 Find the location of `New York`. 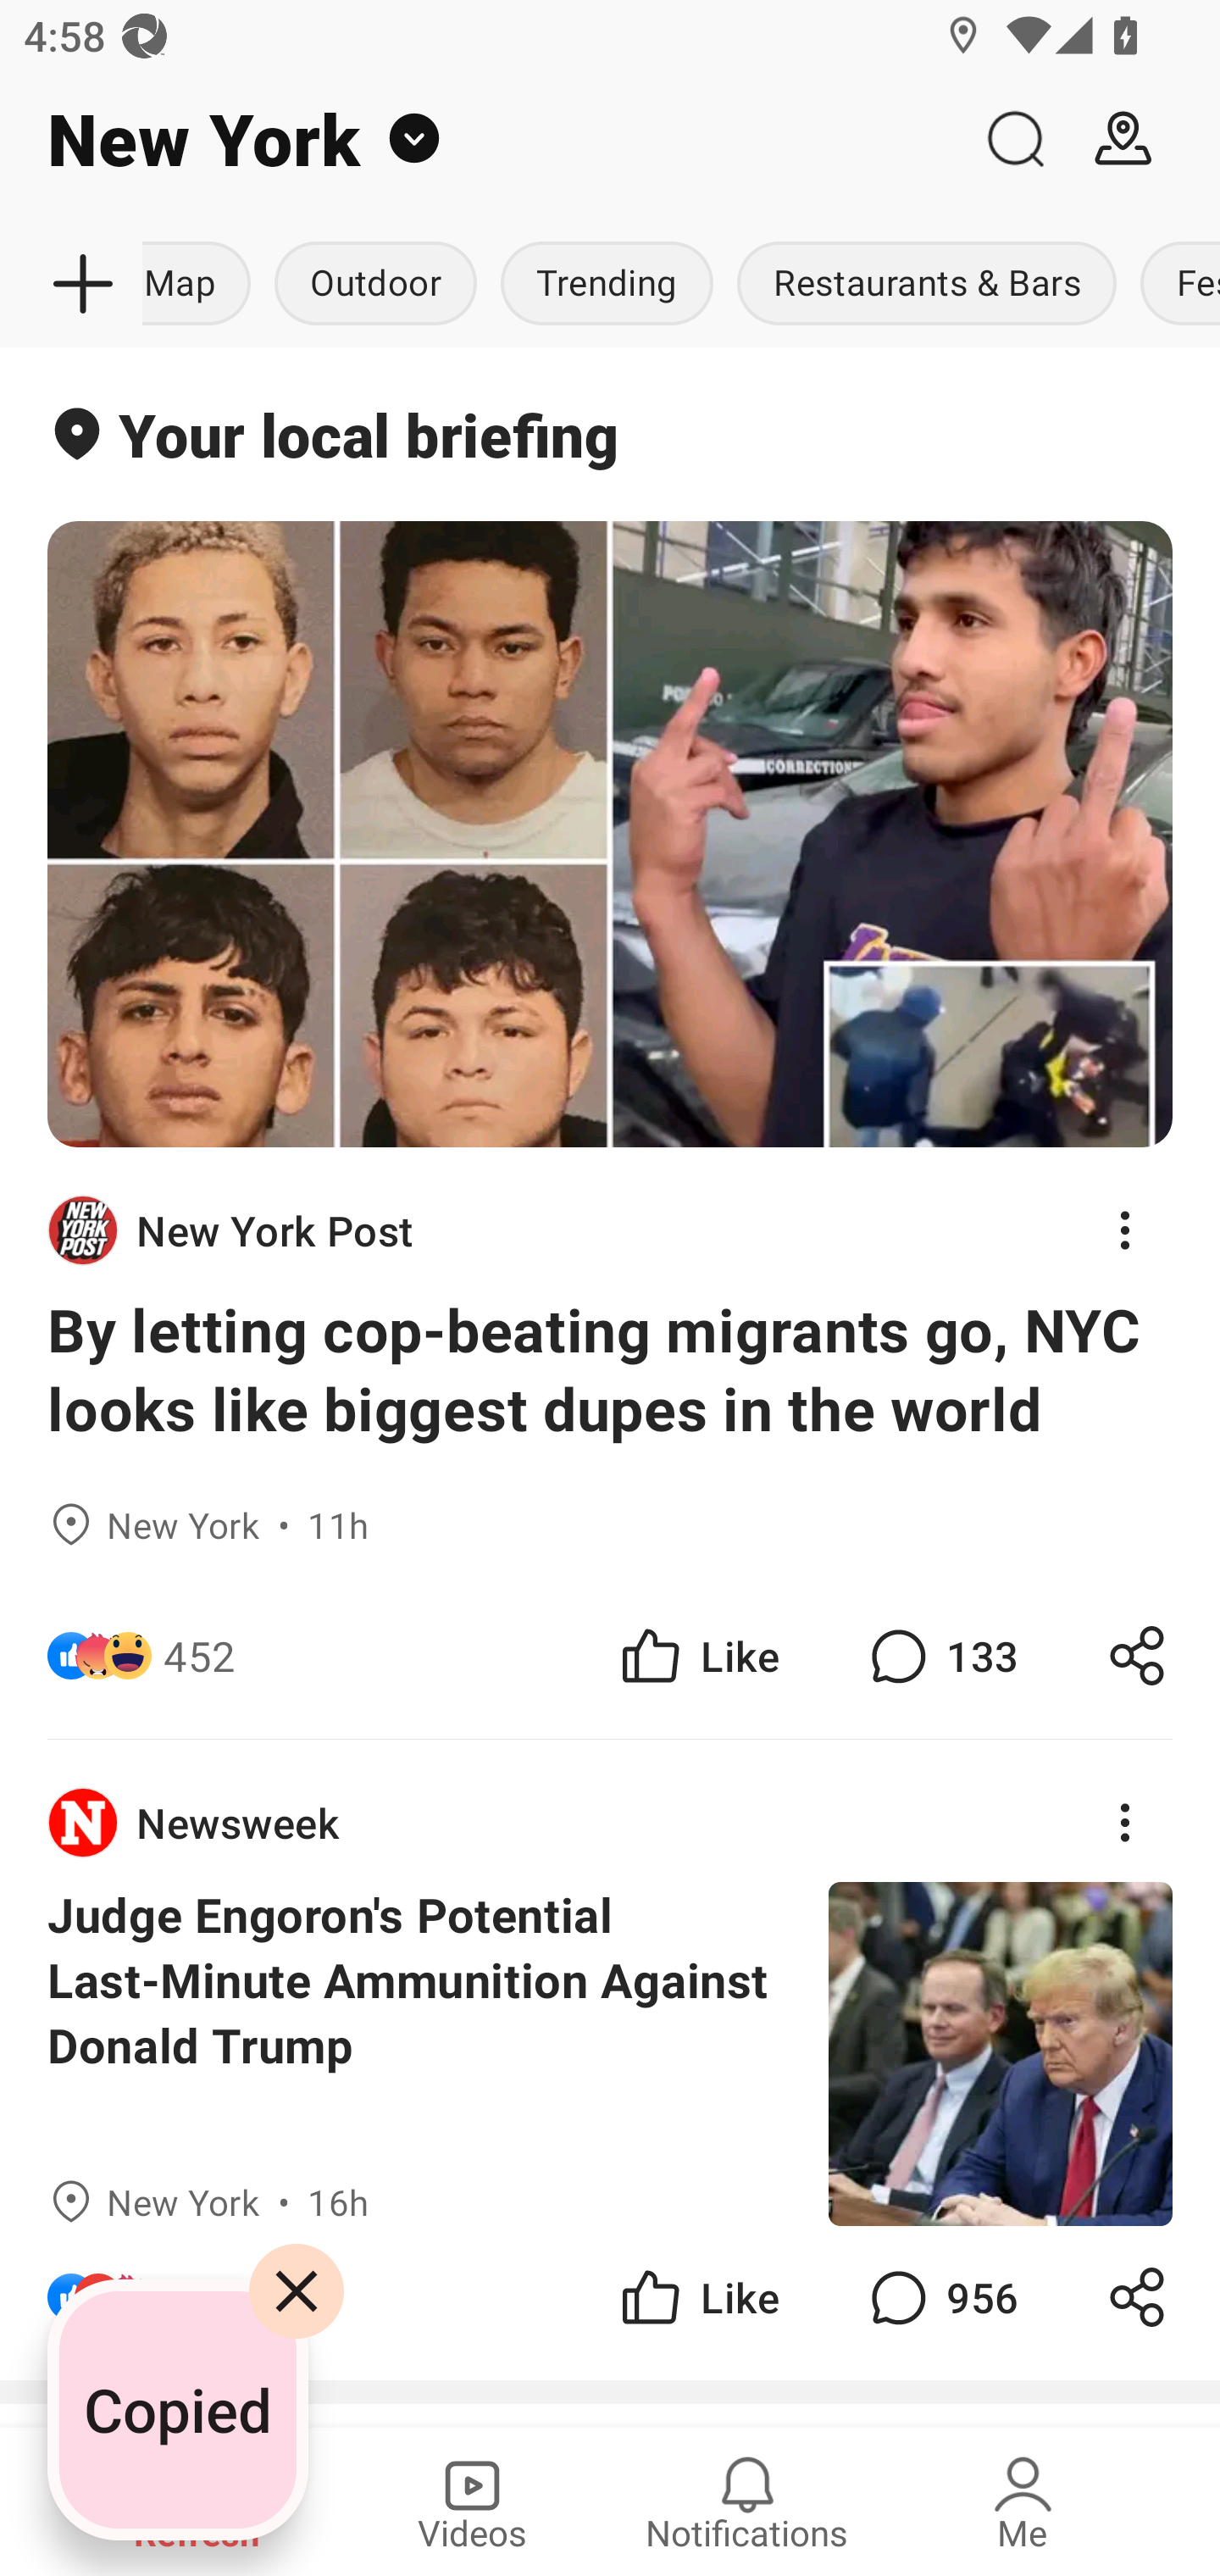

New York is located at coordinates (480, 139).